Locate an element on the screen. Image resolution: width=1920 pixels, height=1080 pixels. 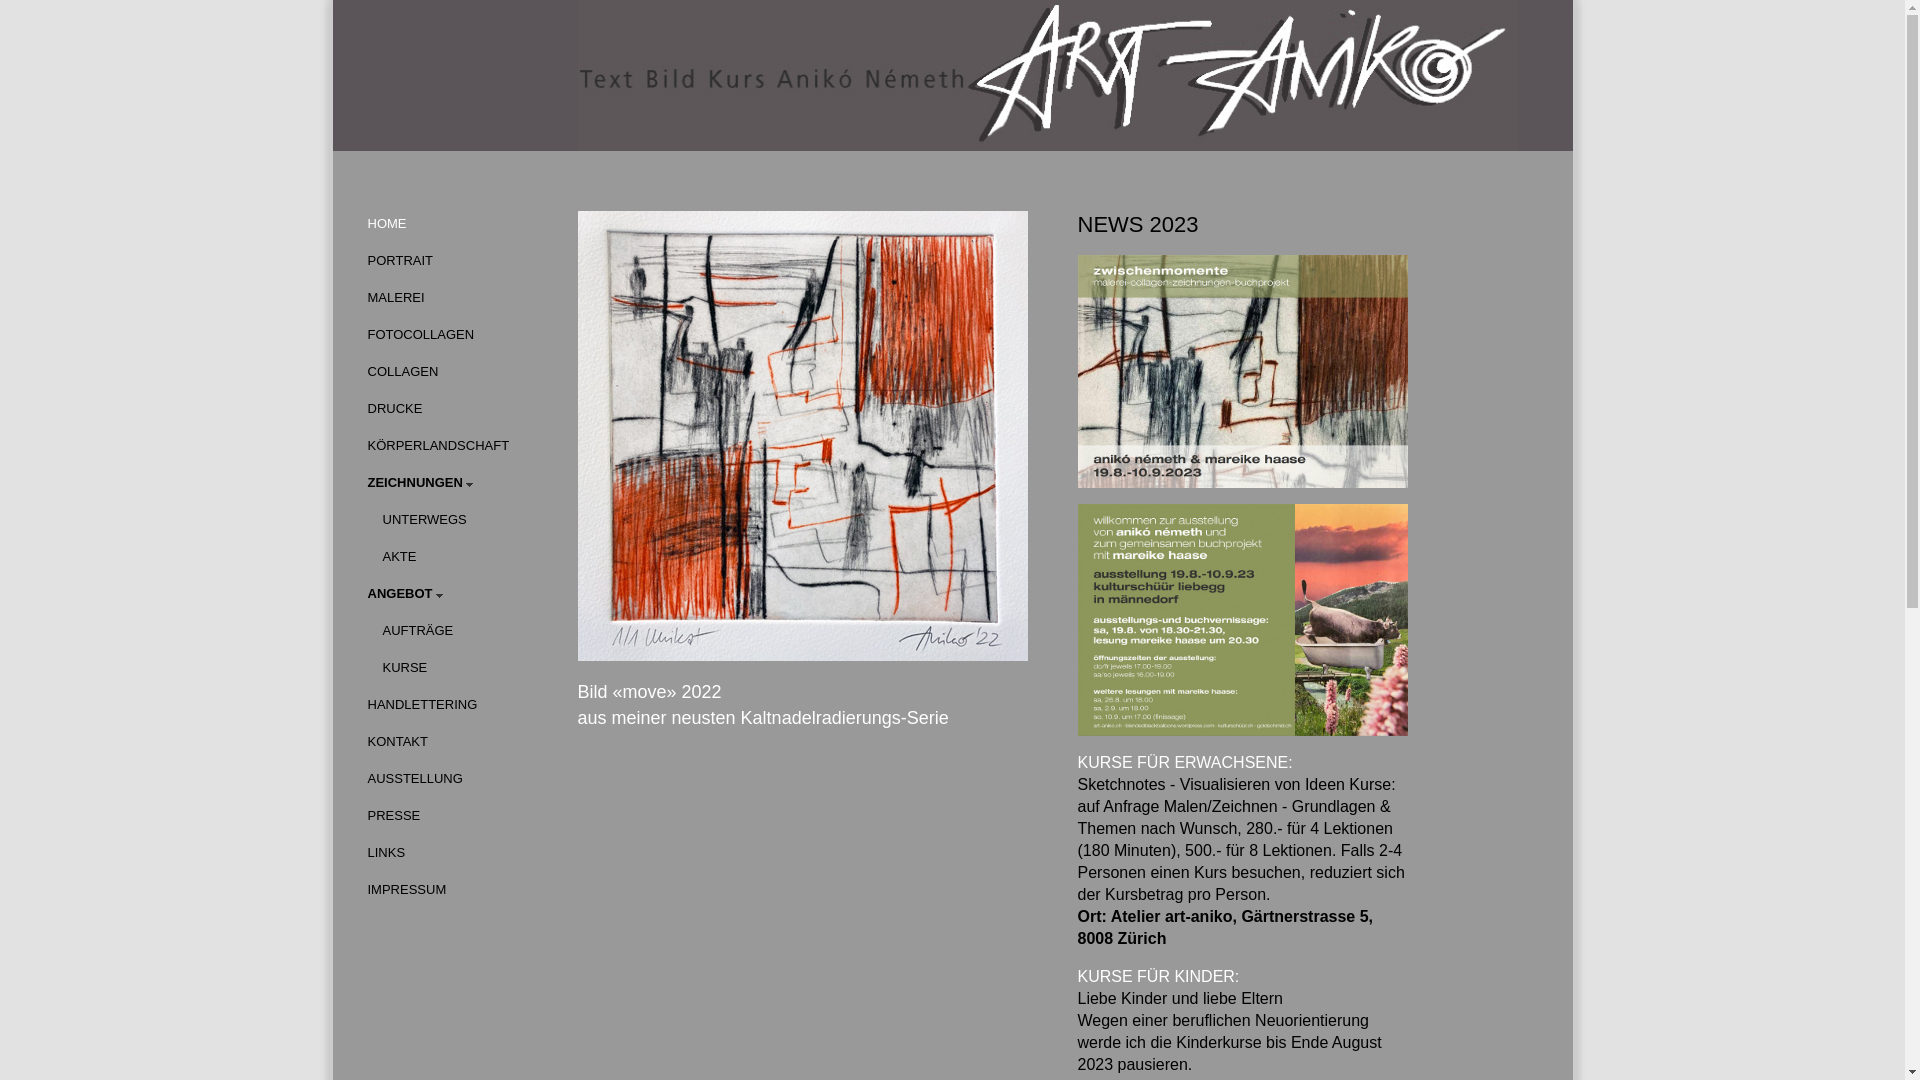
UNTERWEGS is located at coordinates (463, 520).